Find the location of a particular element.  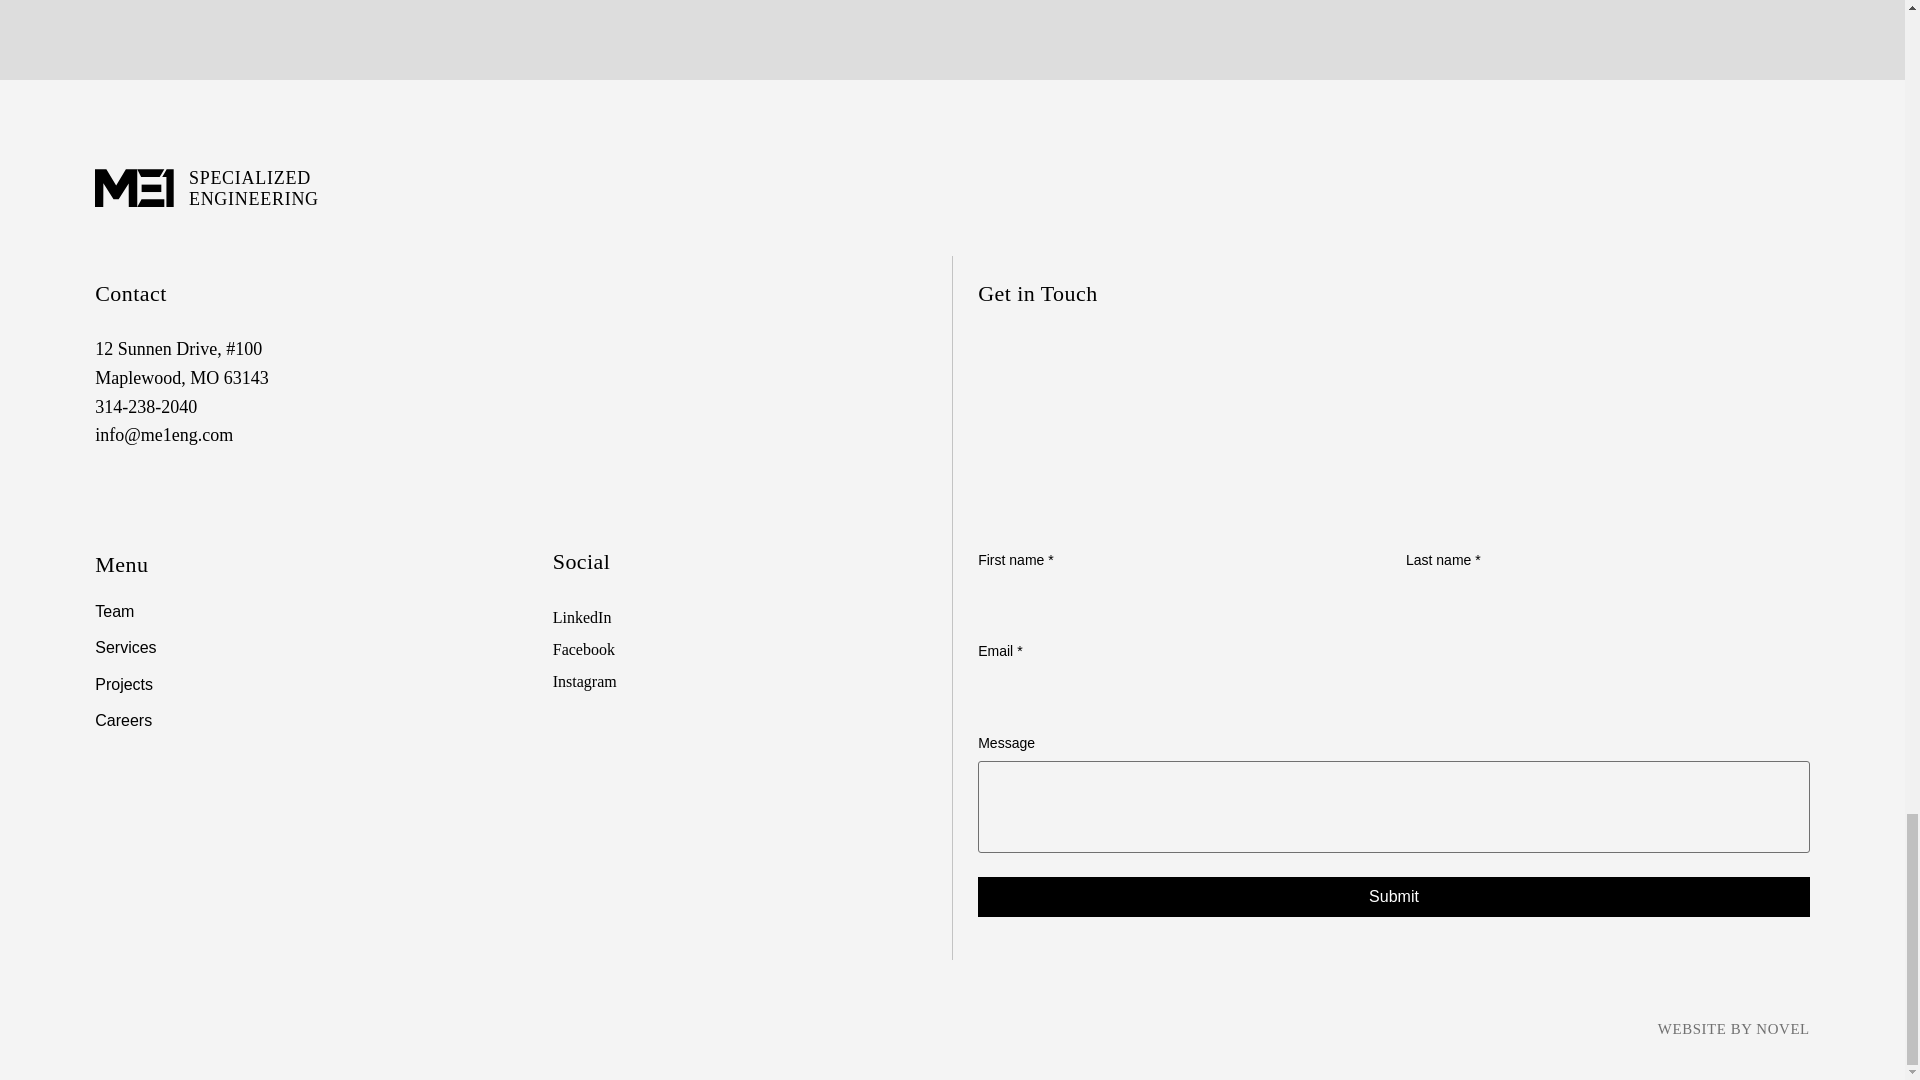

LinkedIn is located at coordinates (582, 618).